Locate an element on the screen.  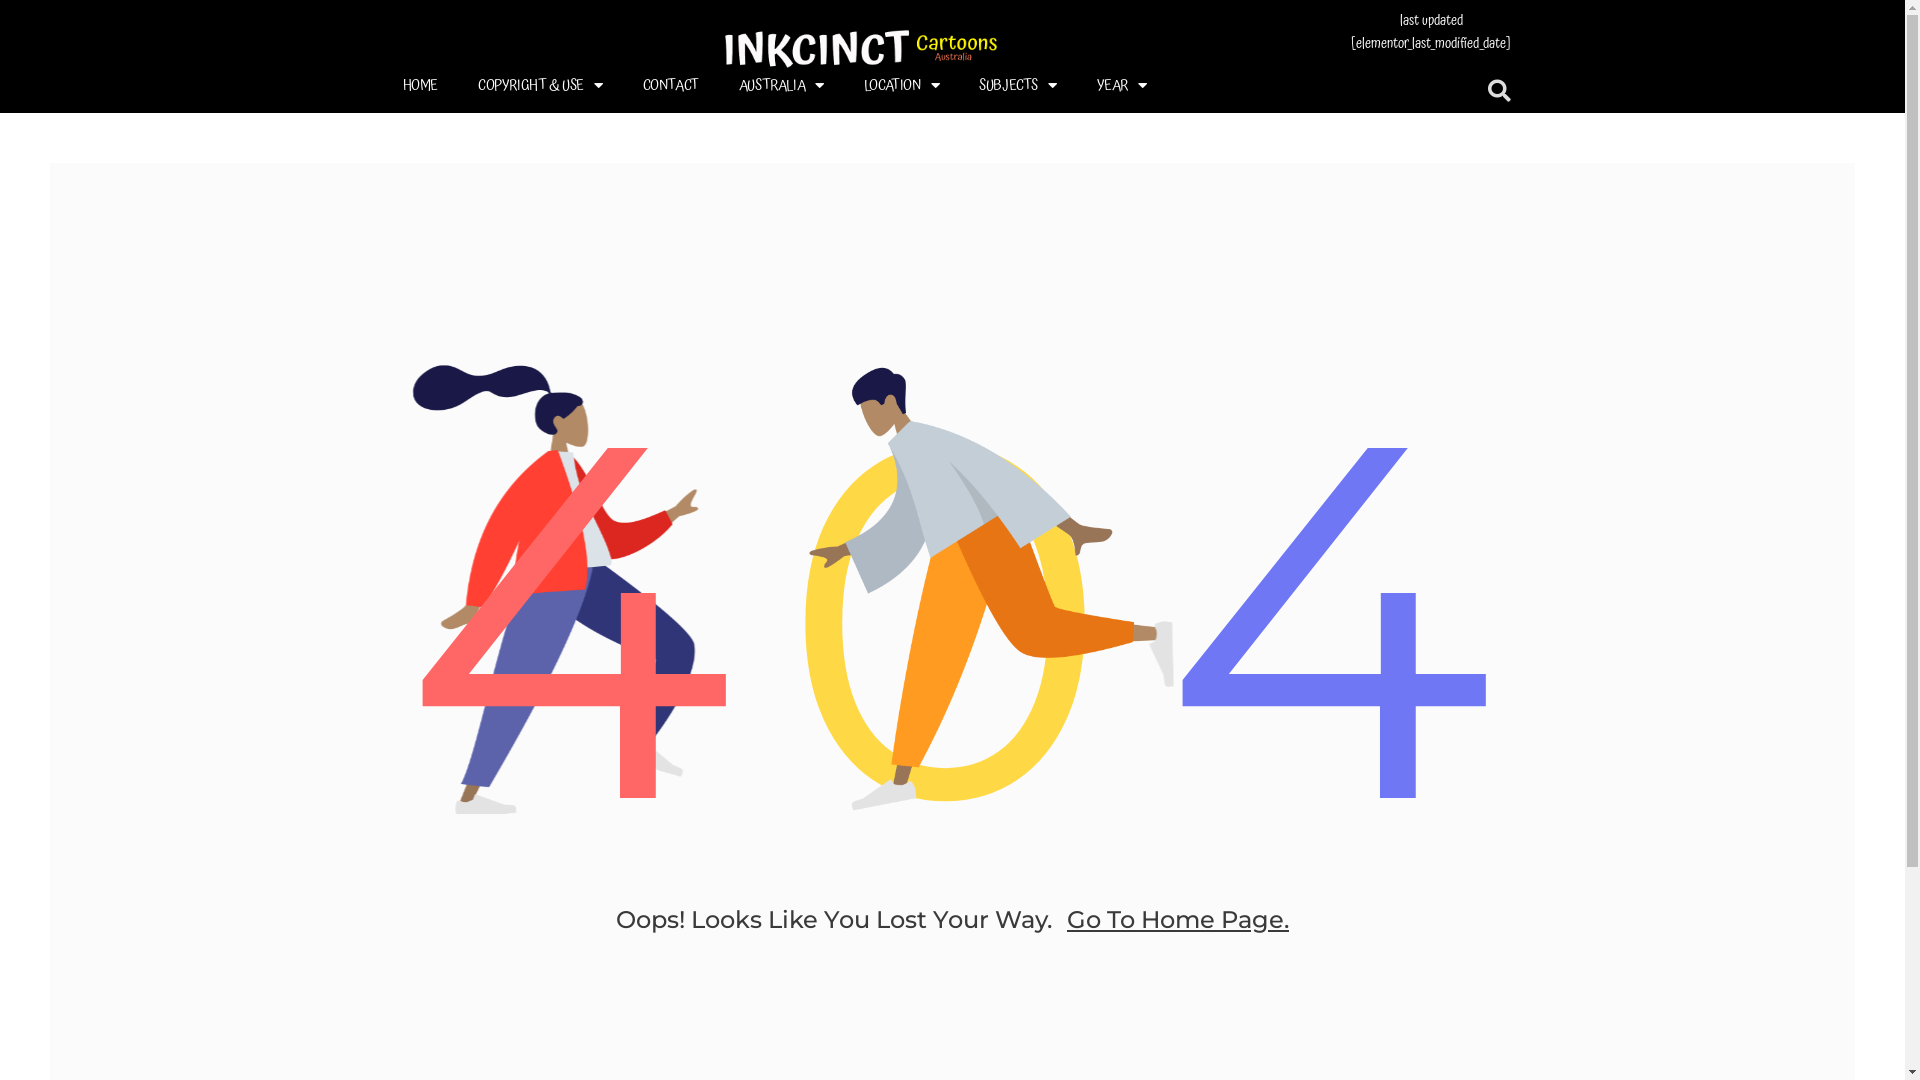
COPYRIGHT & USE is located at coordinates (540, 85).